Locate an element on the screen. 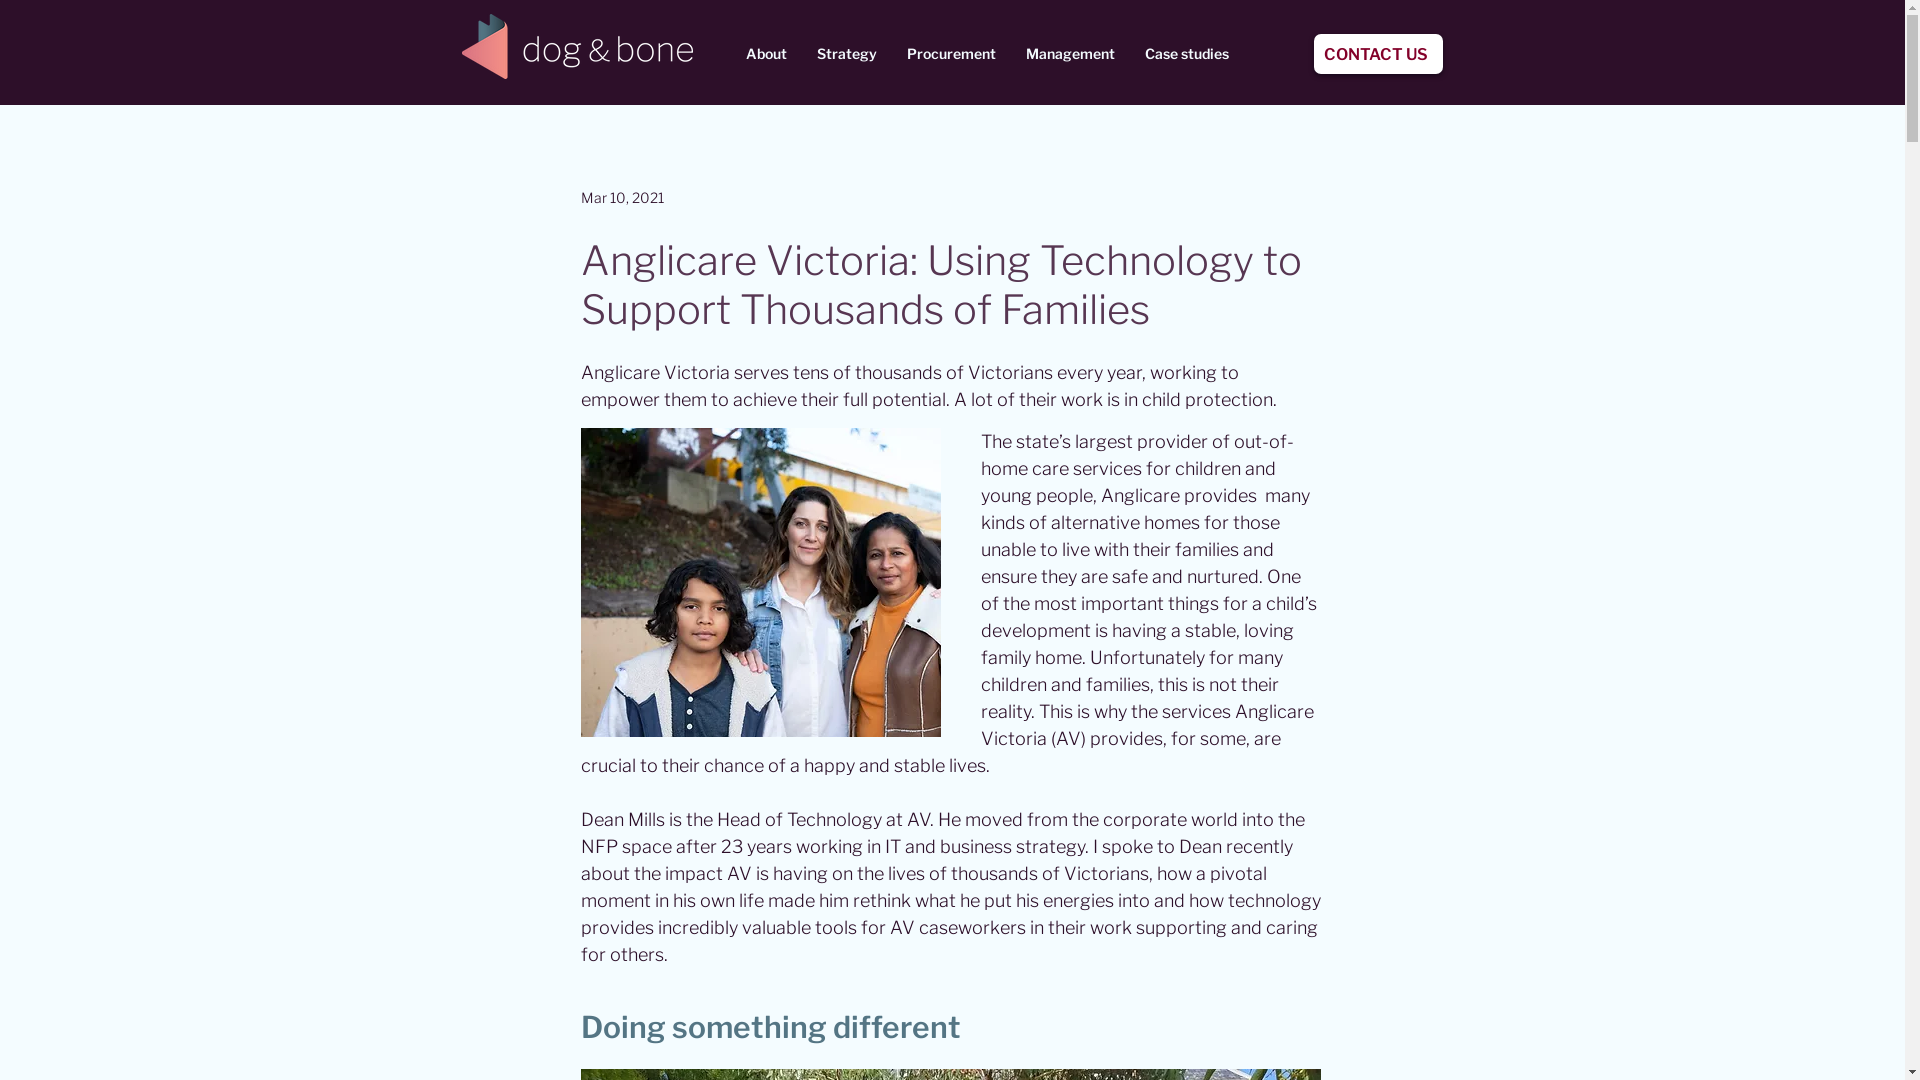 The image size is (1920, 1080). CONTACT US is located at coordinates (1378, 54).